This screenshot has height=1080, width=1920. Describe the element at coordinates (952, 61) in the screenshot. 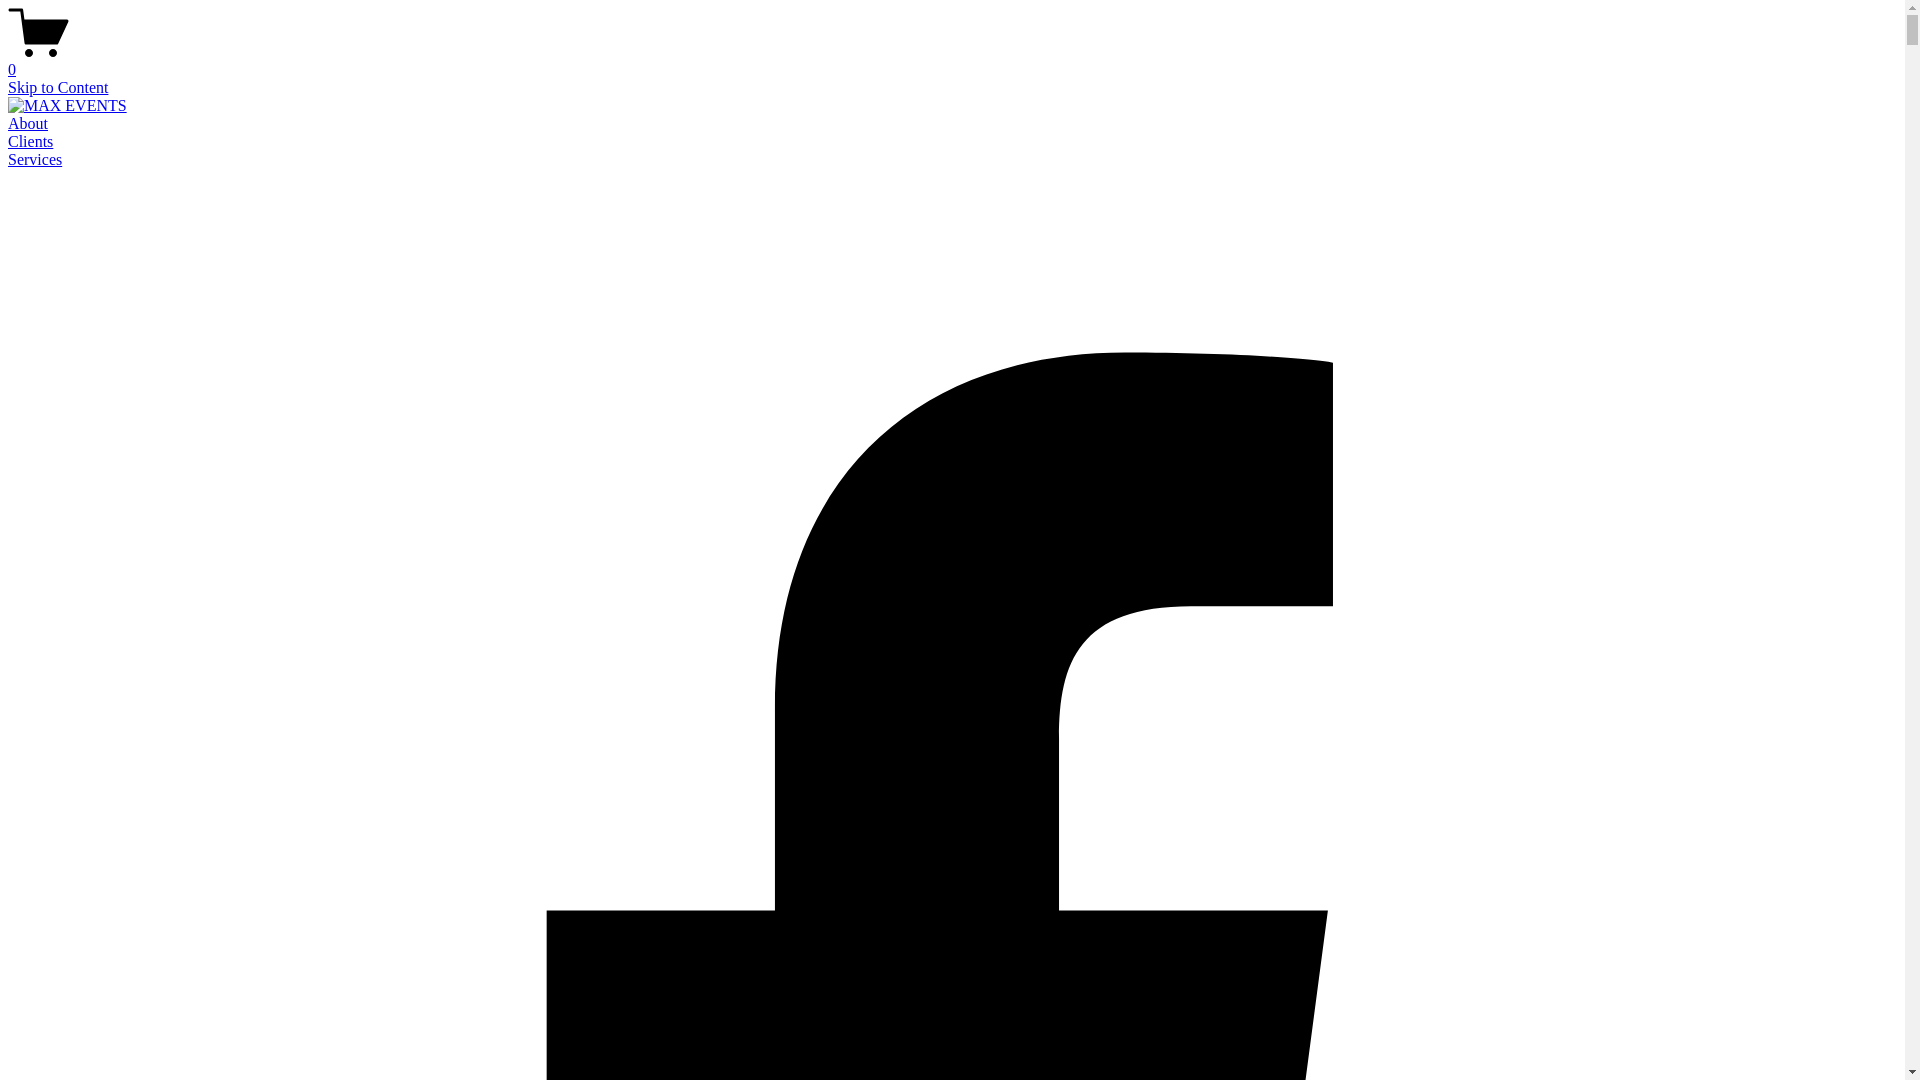

I see `0` at that location.